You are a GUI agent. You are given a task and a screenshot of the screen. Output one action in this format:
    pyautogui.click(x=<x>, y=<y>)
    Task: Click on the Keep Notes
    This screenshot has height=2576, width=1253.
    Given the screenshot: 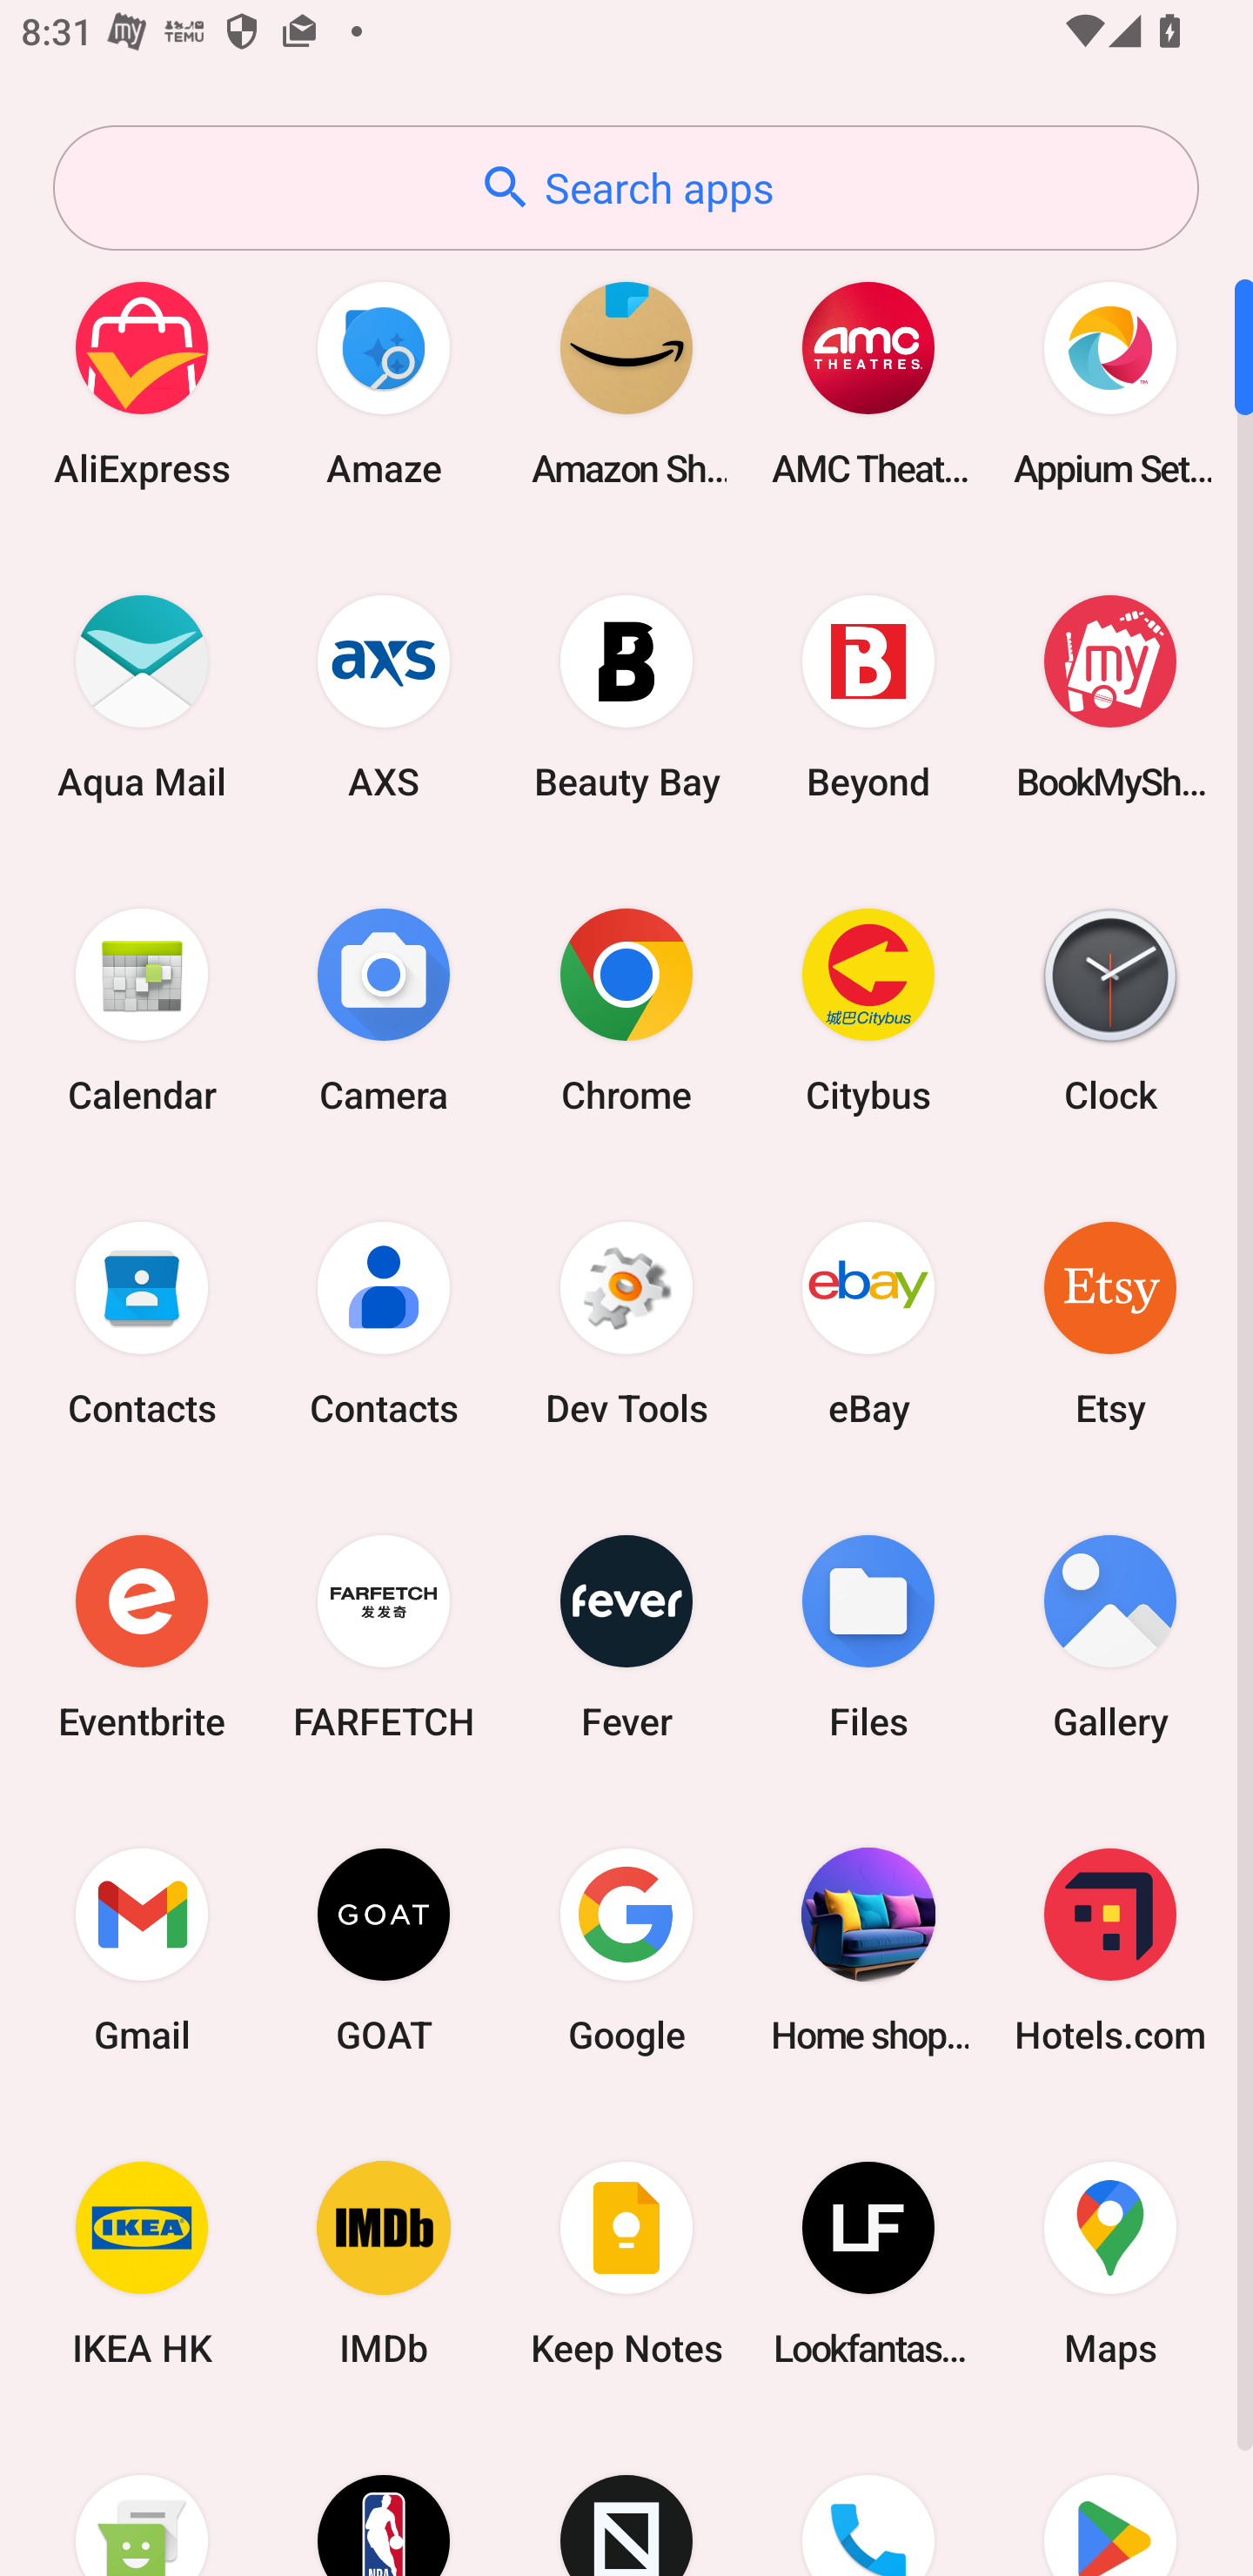 What is the action you would take?
    pyautogui.click(x=626, y=2264)
    